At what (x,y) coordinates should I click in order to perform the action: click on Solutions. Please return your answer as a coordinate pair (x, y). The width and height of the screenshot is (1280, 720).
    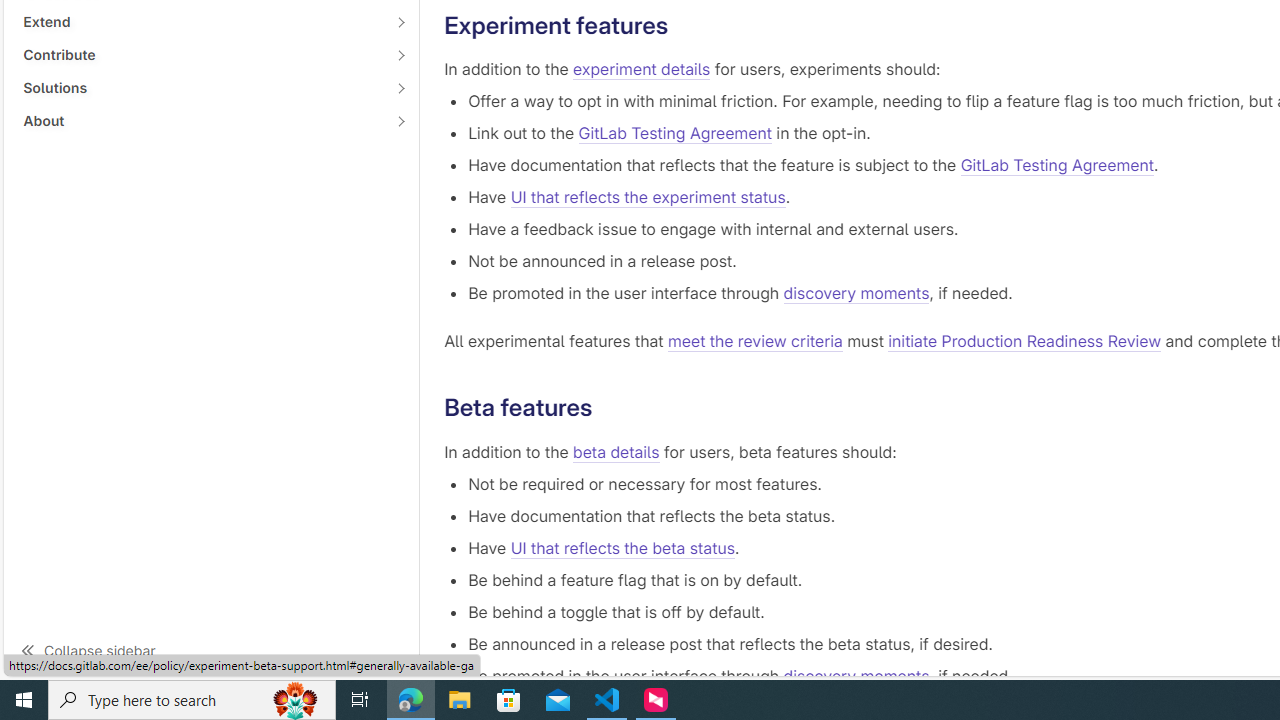
    Looking at the image, I should click on (200, 87).